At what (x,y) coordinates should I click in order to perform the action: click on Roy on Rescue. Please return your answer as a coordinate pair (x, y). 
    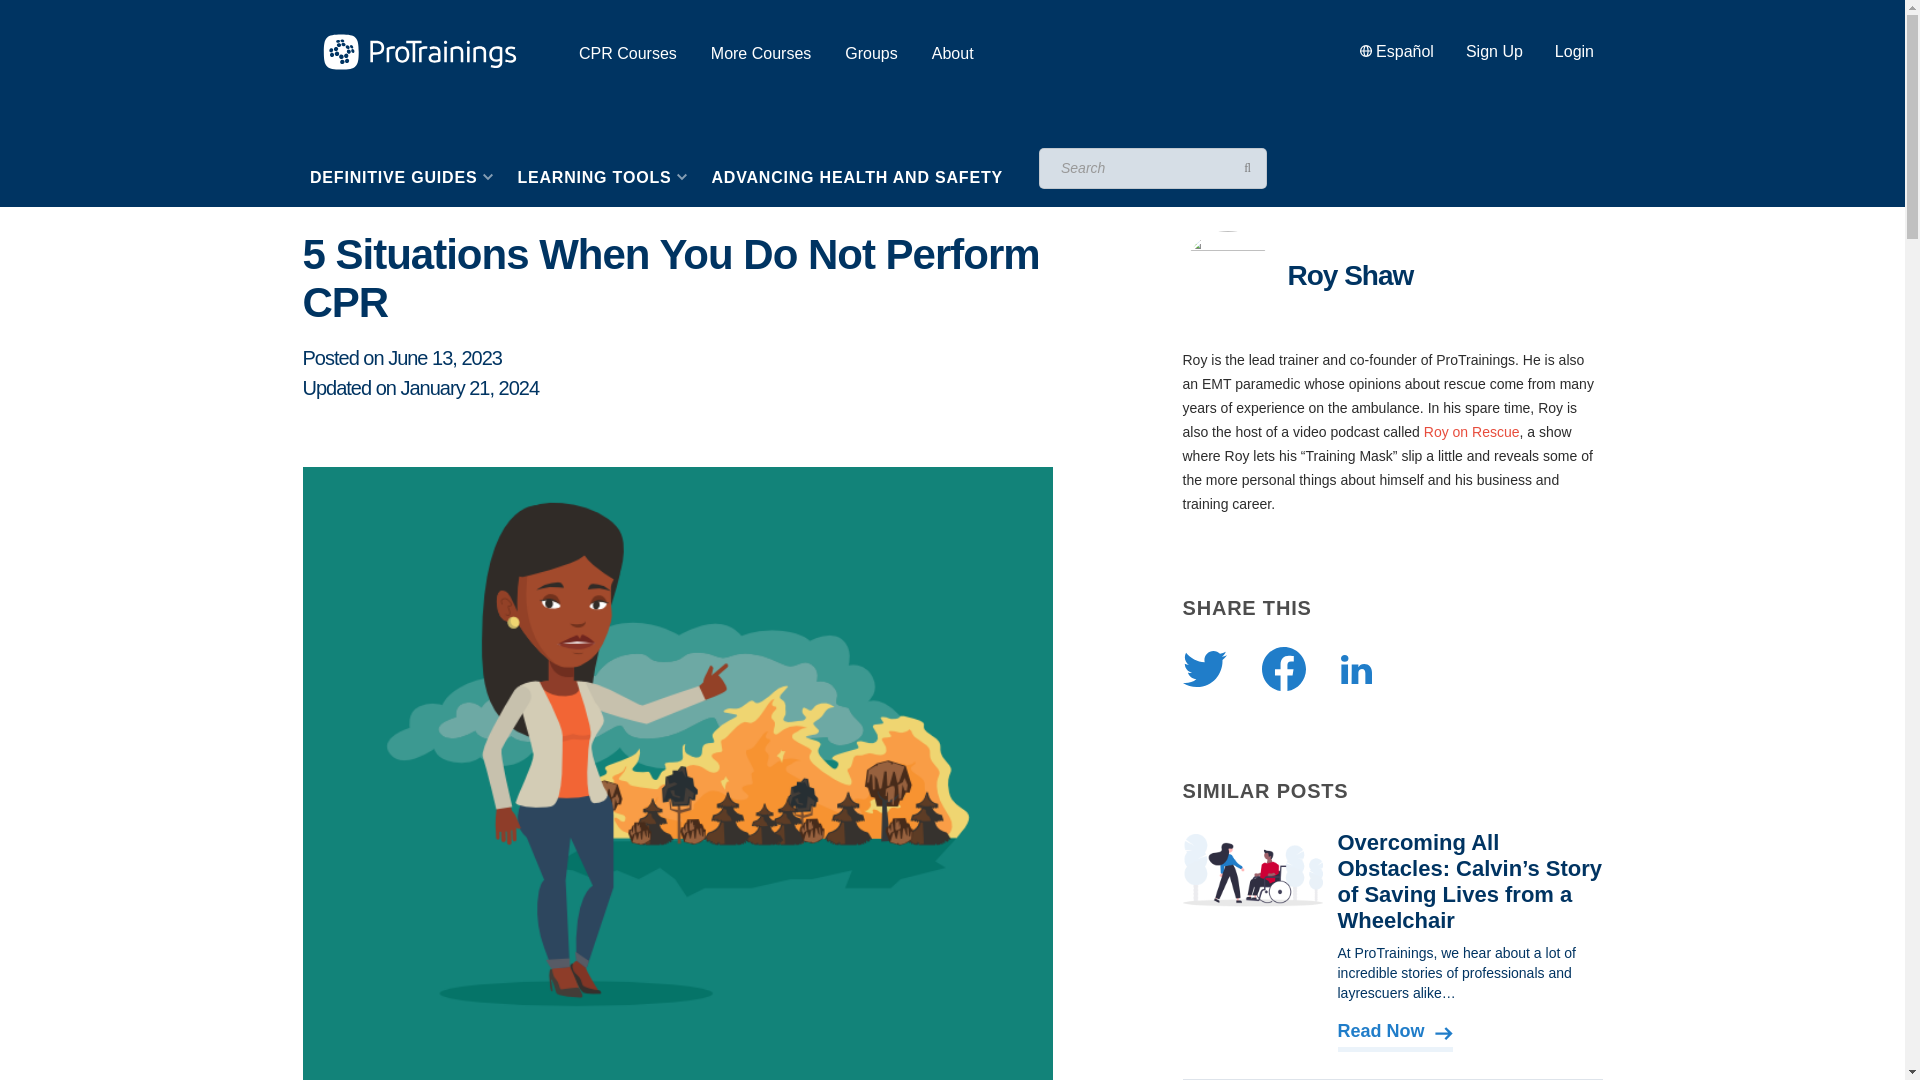
    Looking at the image, I should click on (1472, 432).